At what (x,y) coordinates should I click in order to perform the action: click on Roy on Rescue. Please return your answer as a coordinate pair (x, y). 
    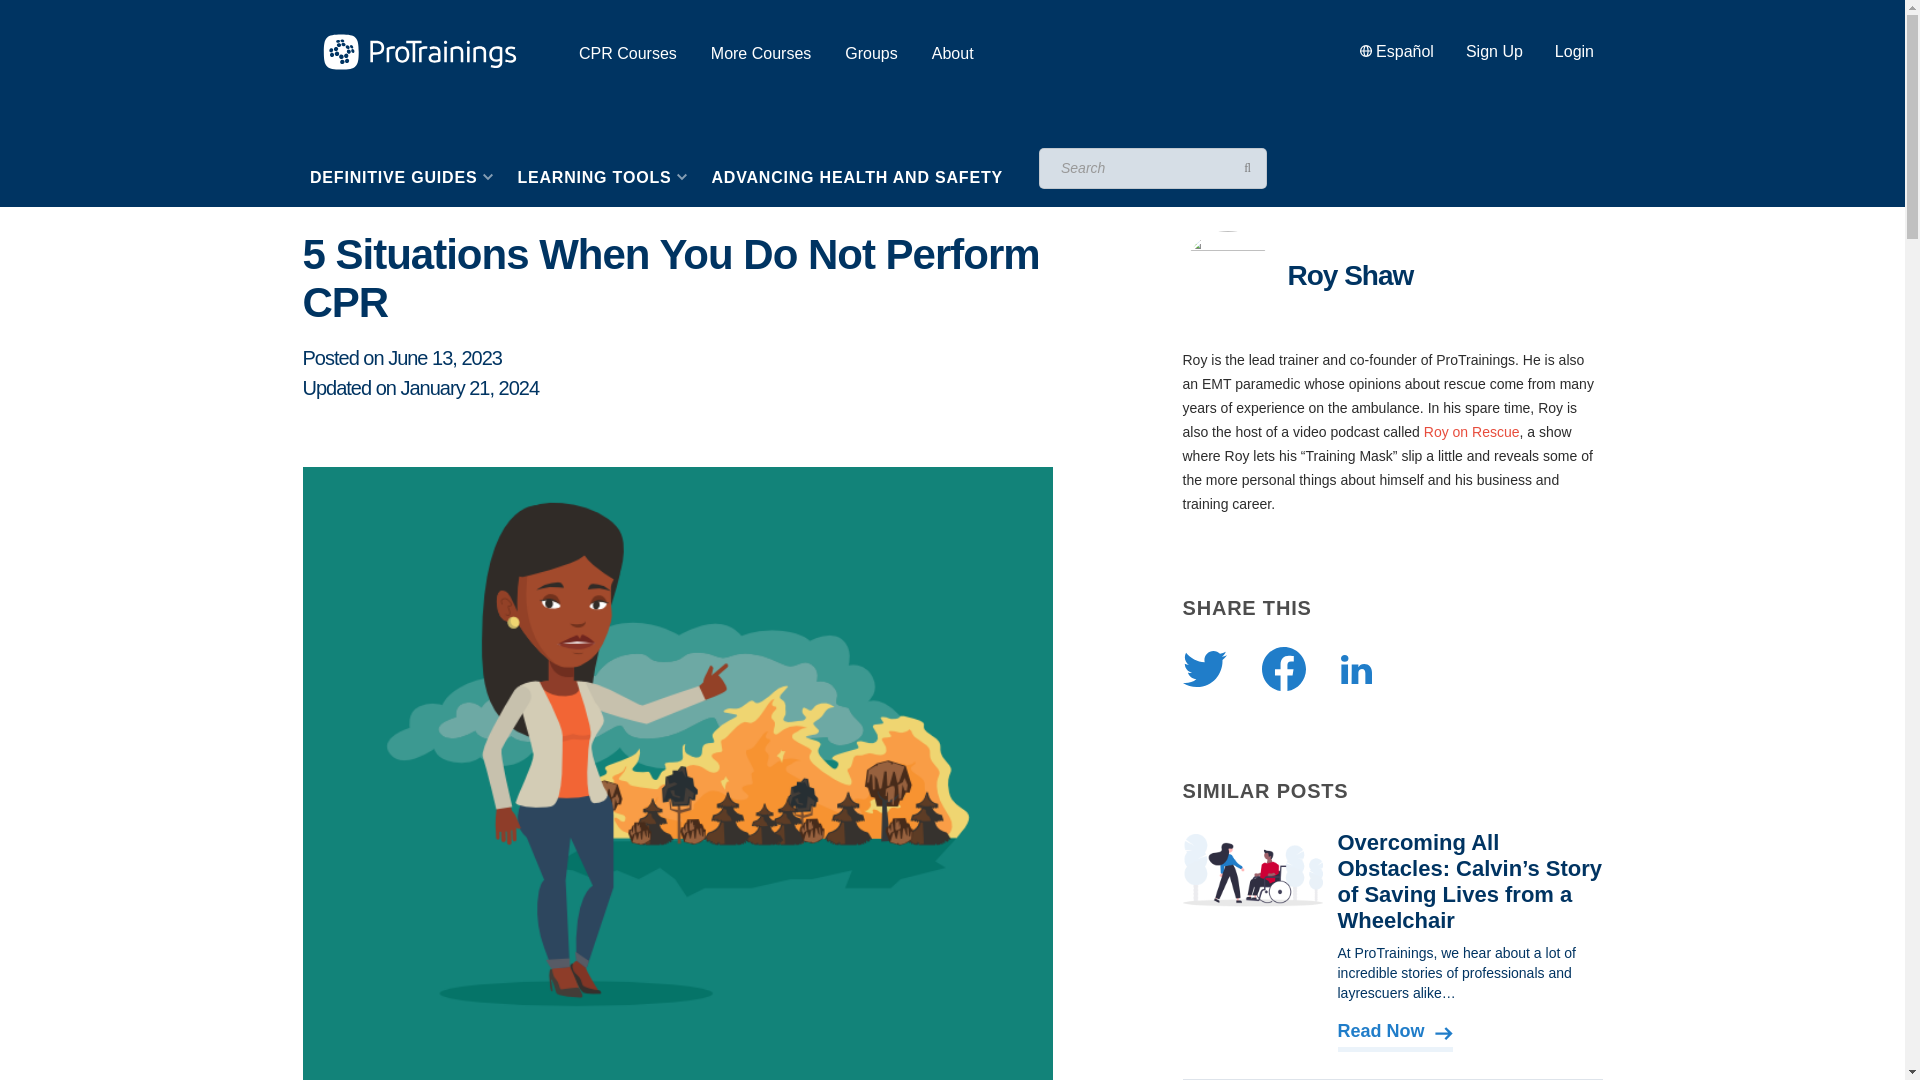
    Looking at the image, I should click on (1472, 432).